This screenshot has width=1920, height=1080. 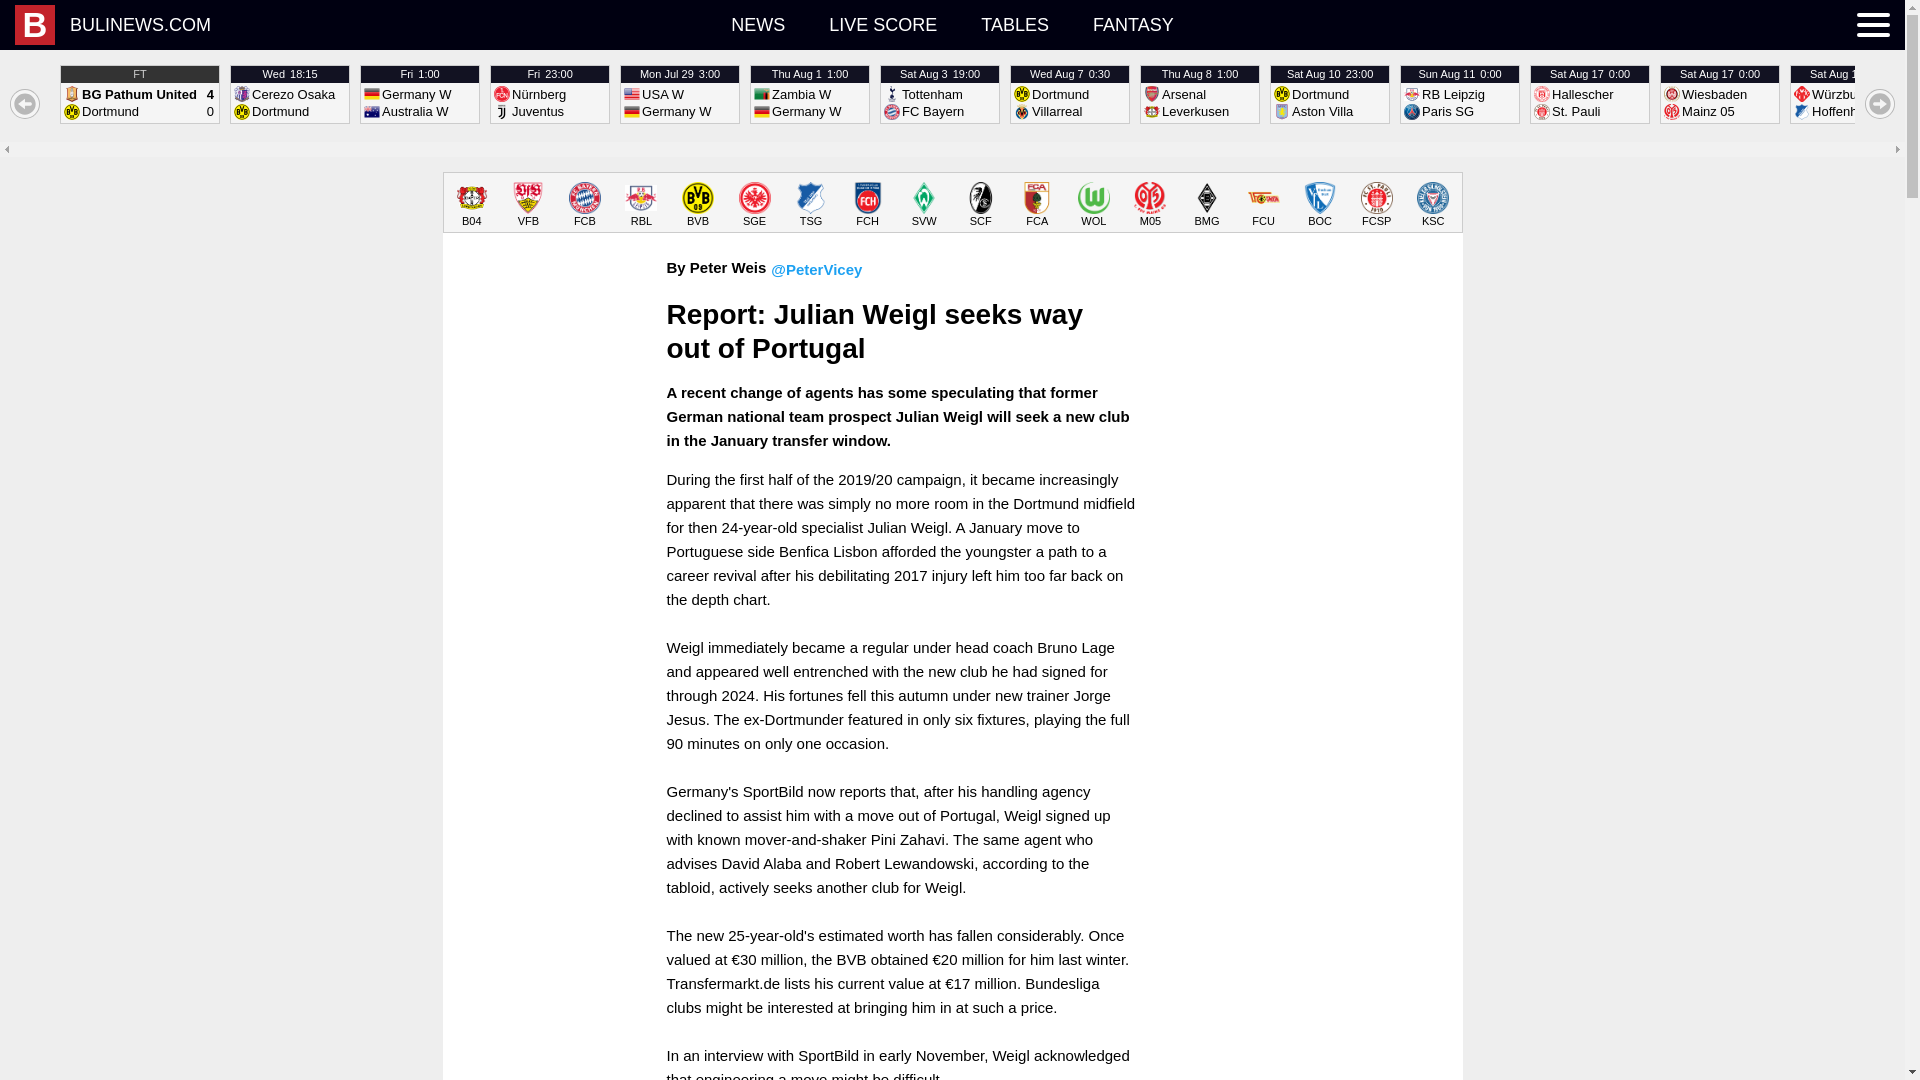 I want to click on FC Bayern News, so click(x=1094, y=204).